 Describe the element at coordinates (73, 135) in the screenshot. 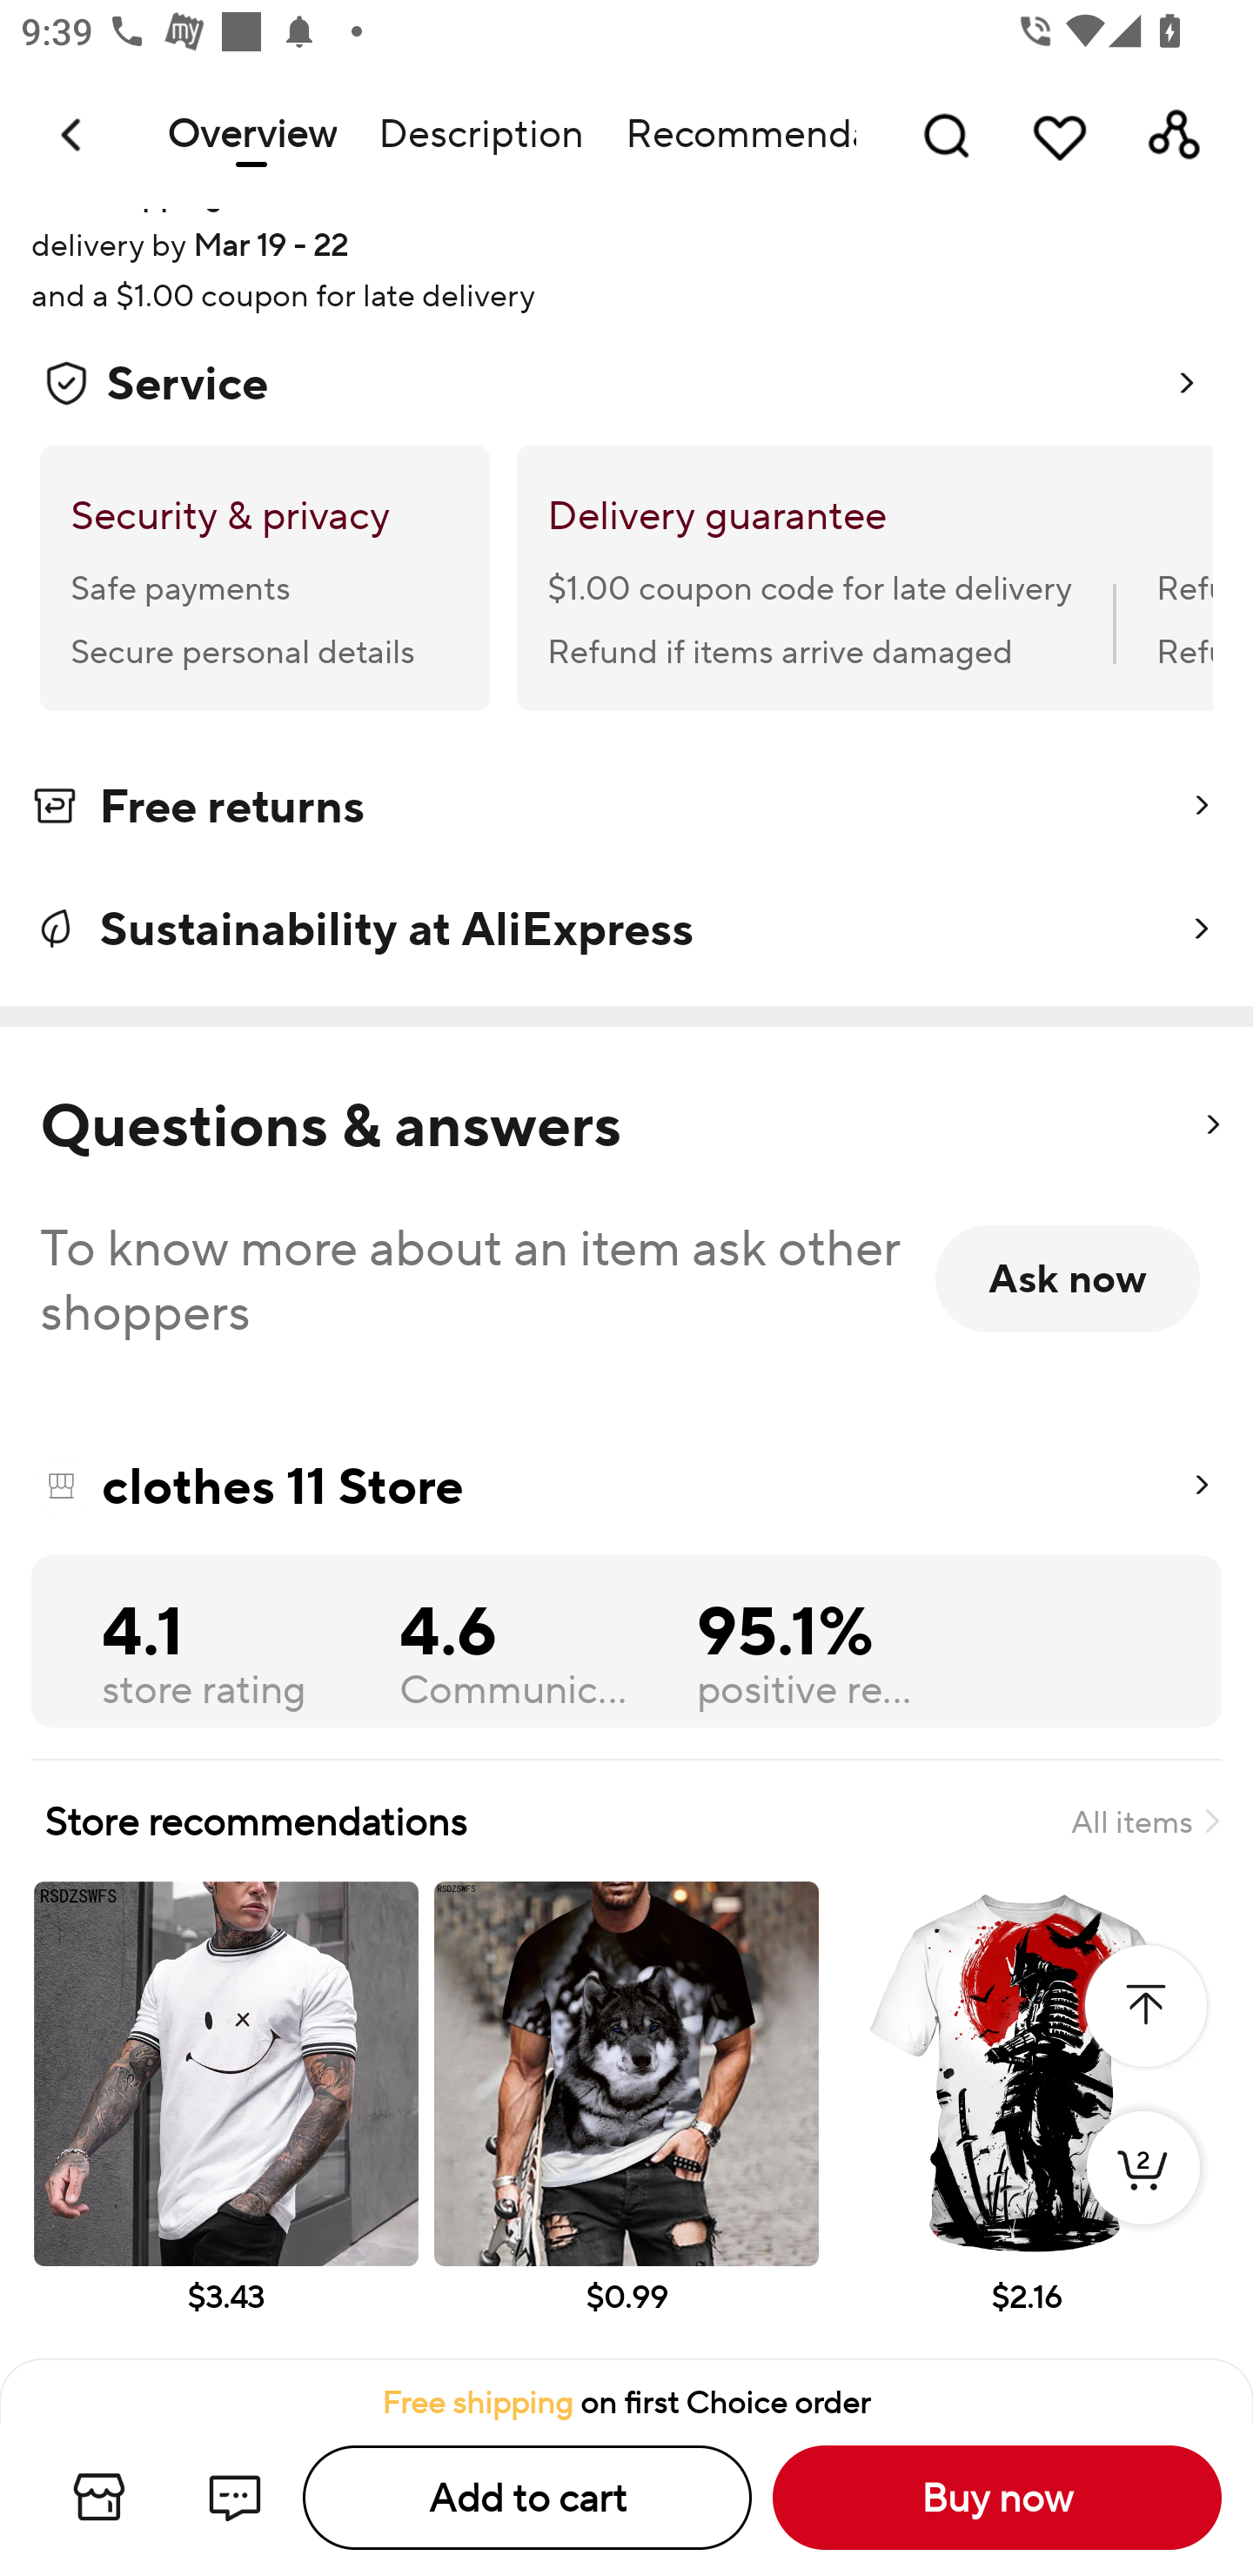

I see `Navigate up` at that location.